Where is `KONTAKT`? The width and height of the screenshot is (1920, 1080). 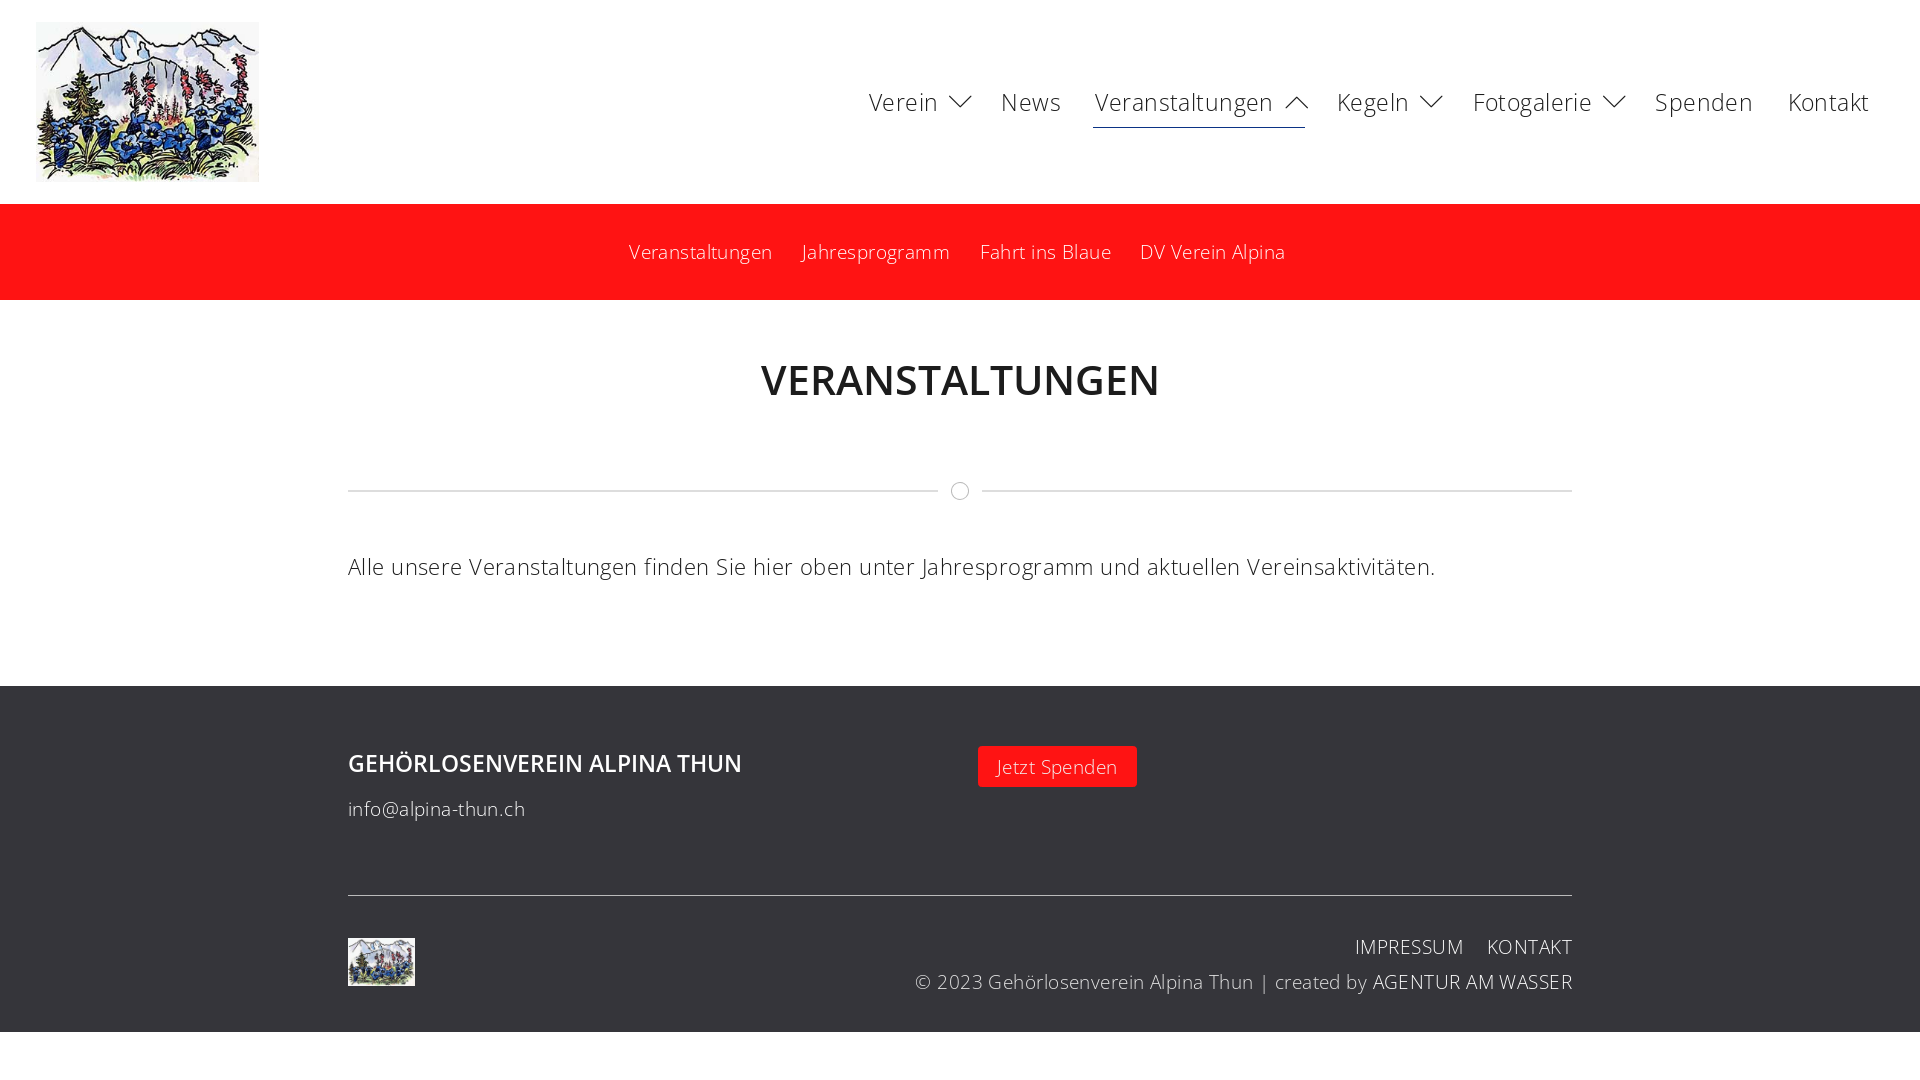
KONTAKT is located at coordinates (1530, 946).